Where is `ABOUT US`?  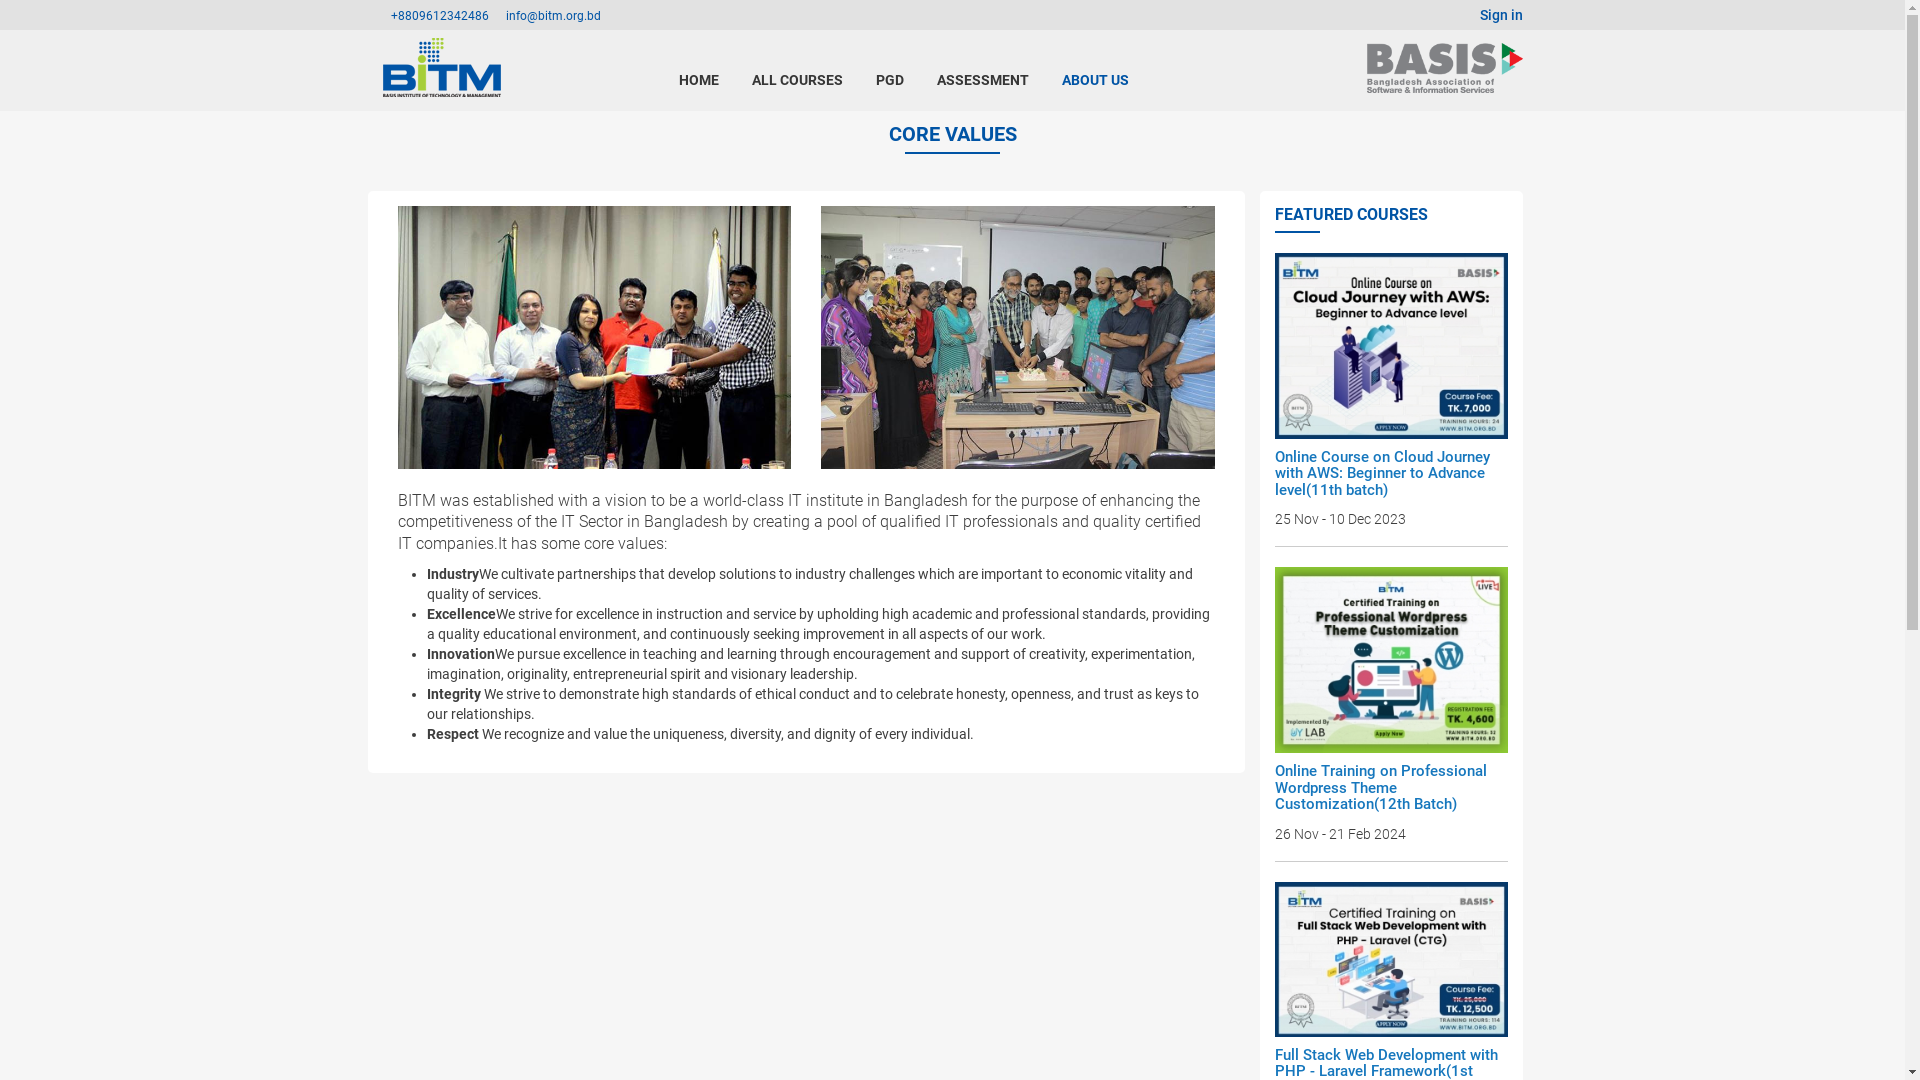
ABOUT US is located at coordinates (1096, 80).